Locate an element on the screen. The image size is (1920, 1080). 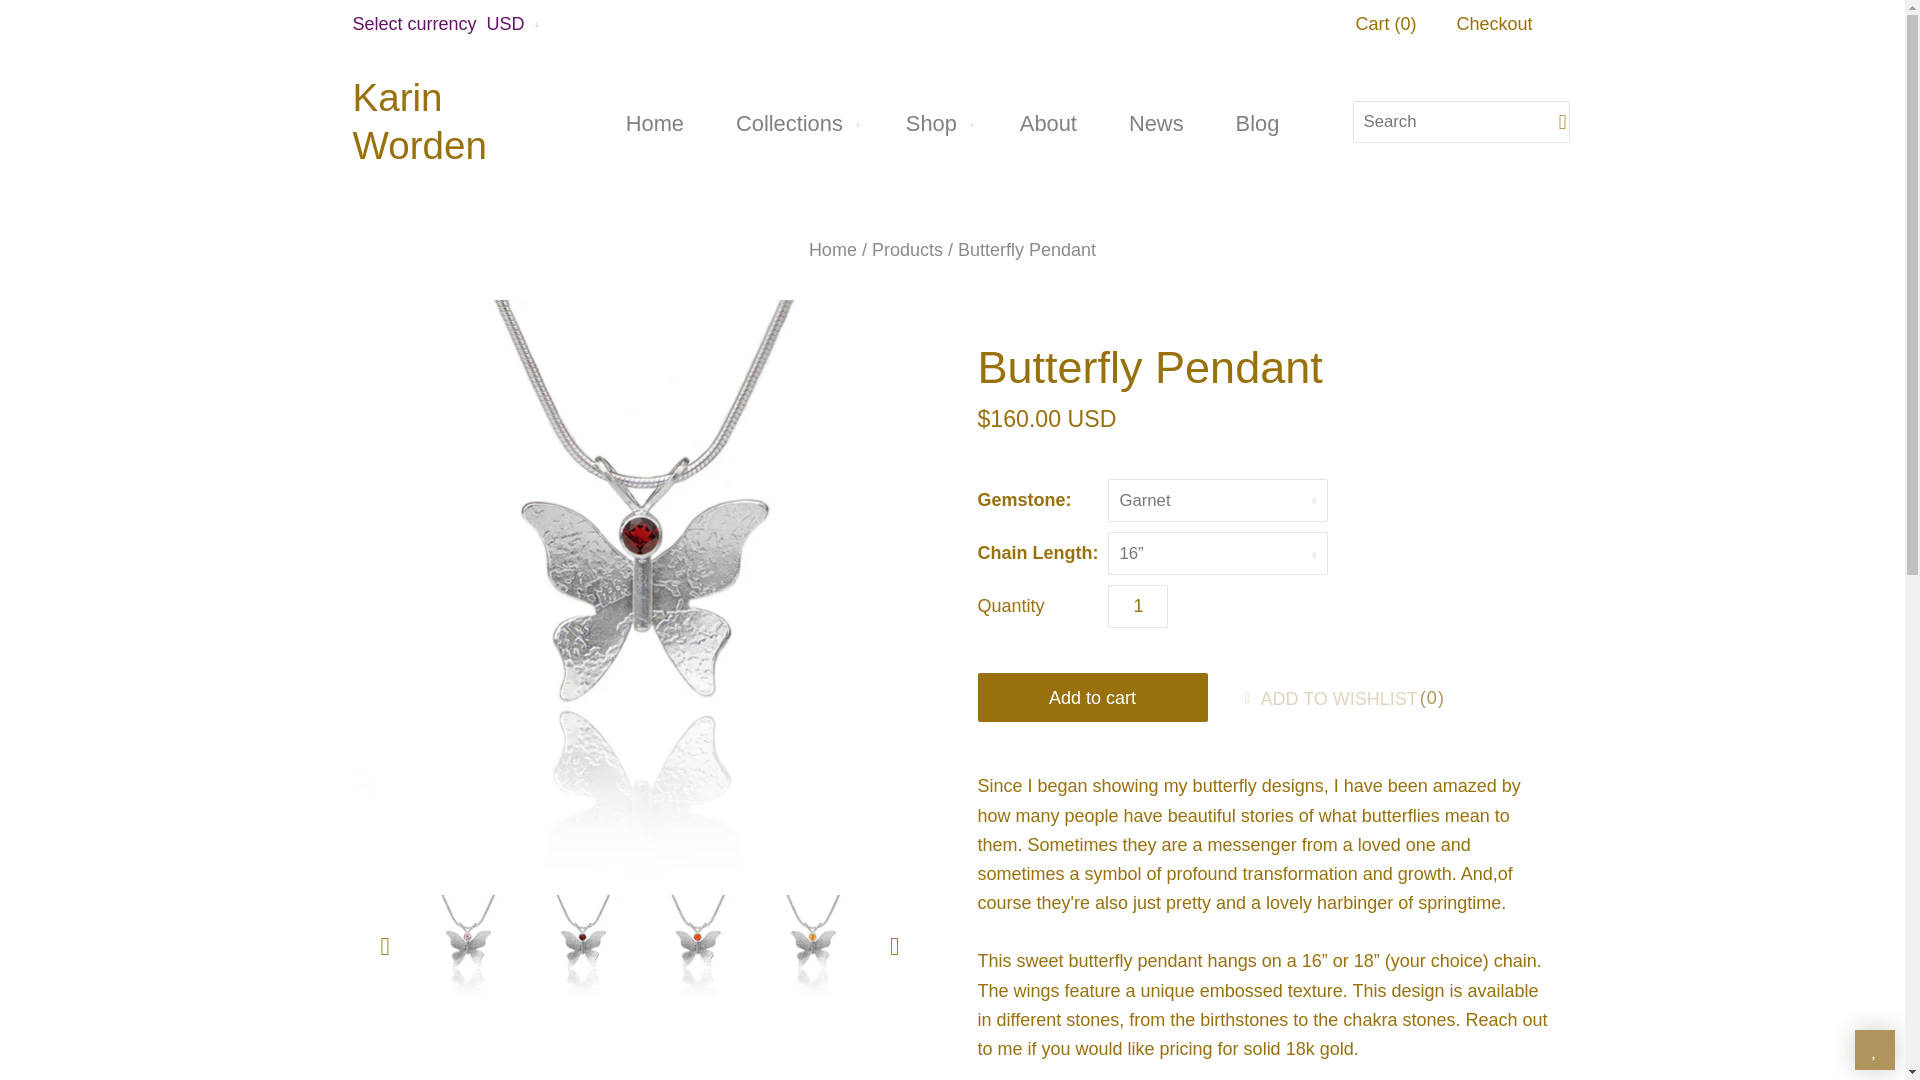
Checkout is located at coordinates (1494, 24).